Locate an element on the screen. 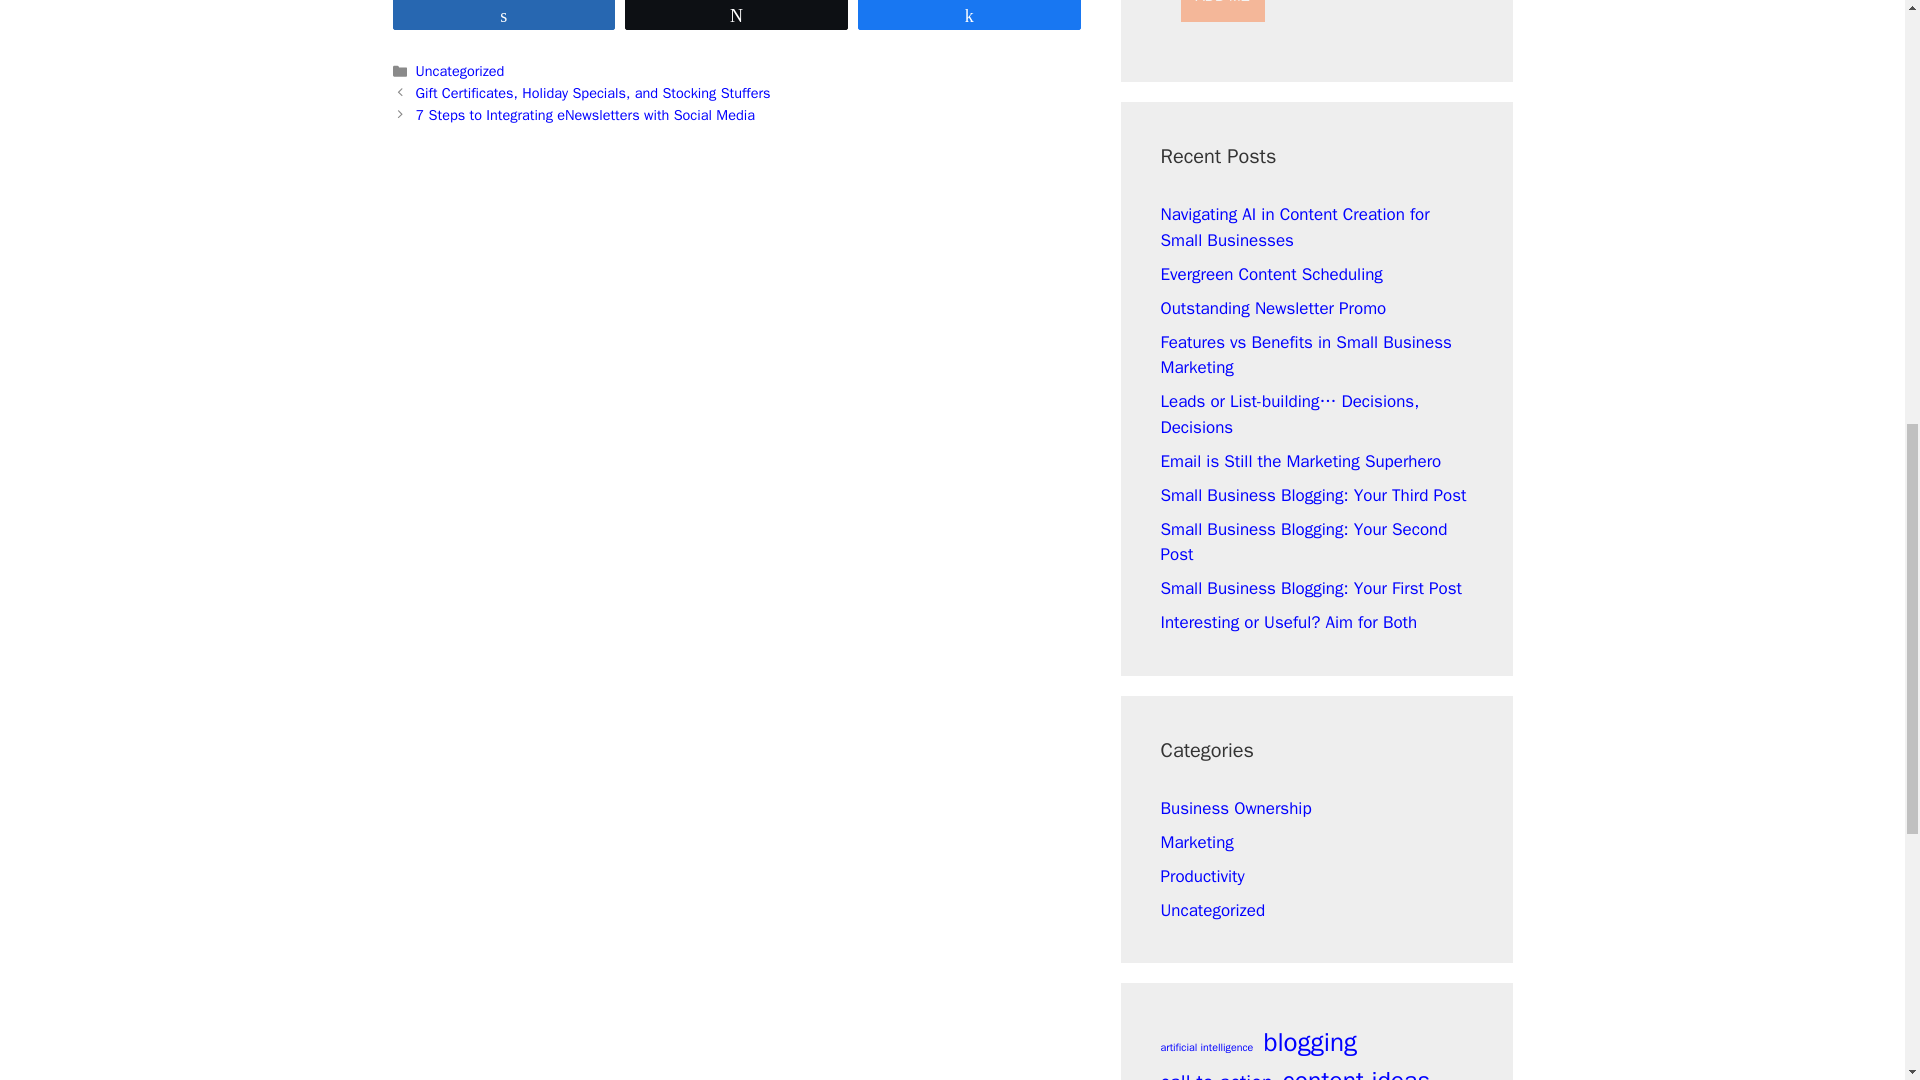  Interesting or Useful? Aim for Both is located at coordinates (1288, 622).